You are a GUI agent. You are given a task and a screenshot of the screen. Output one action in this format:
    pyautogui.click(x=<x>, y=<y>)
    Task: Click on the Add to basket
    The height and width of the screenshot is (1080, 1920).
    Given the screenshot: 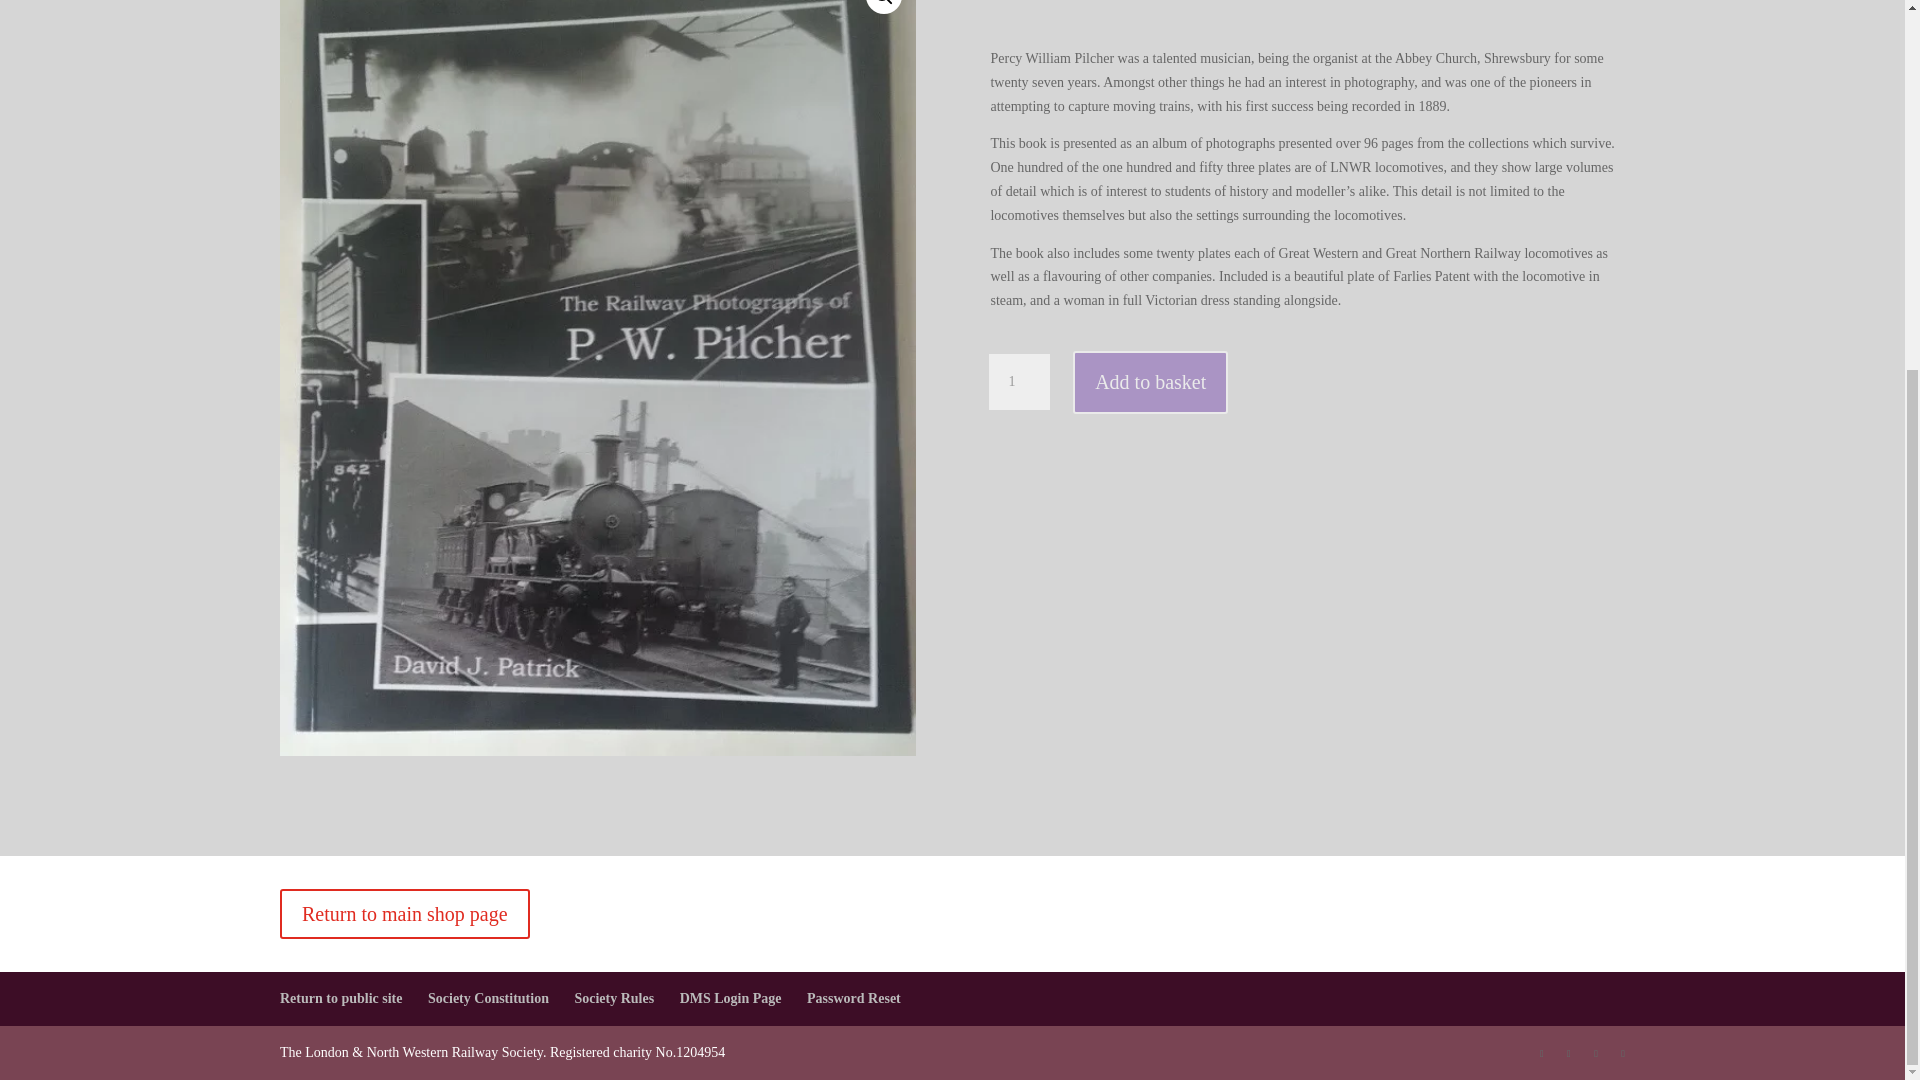 What is the action you would take?
    pyautogui.click(x=1150, y=382)
    